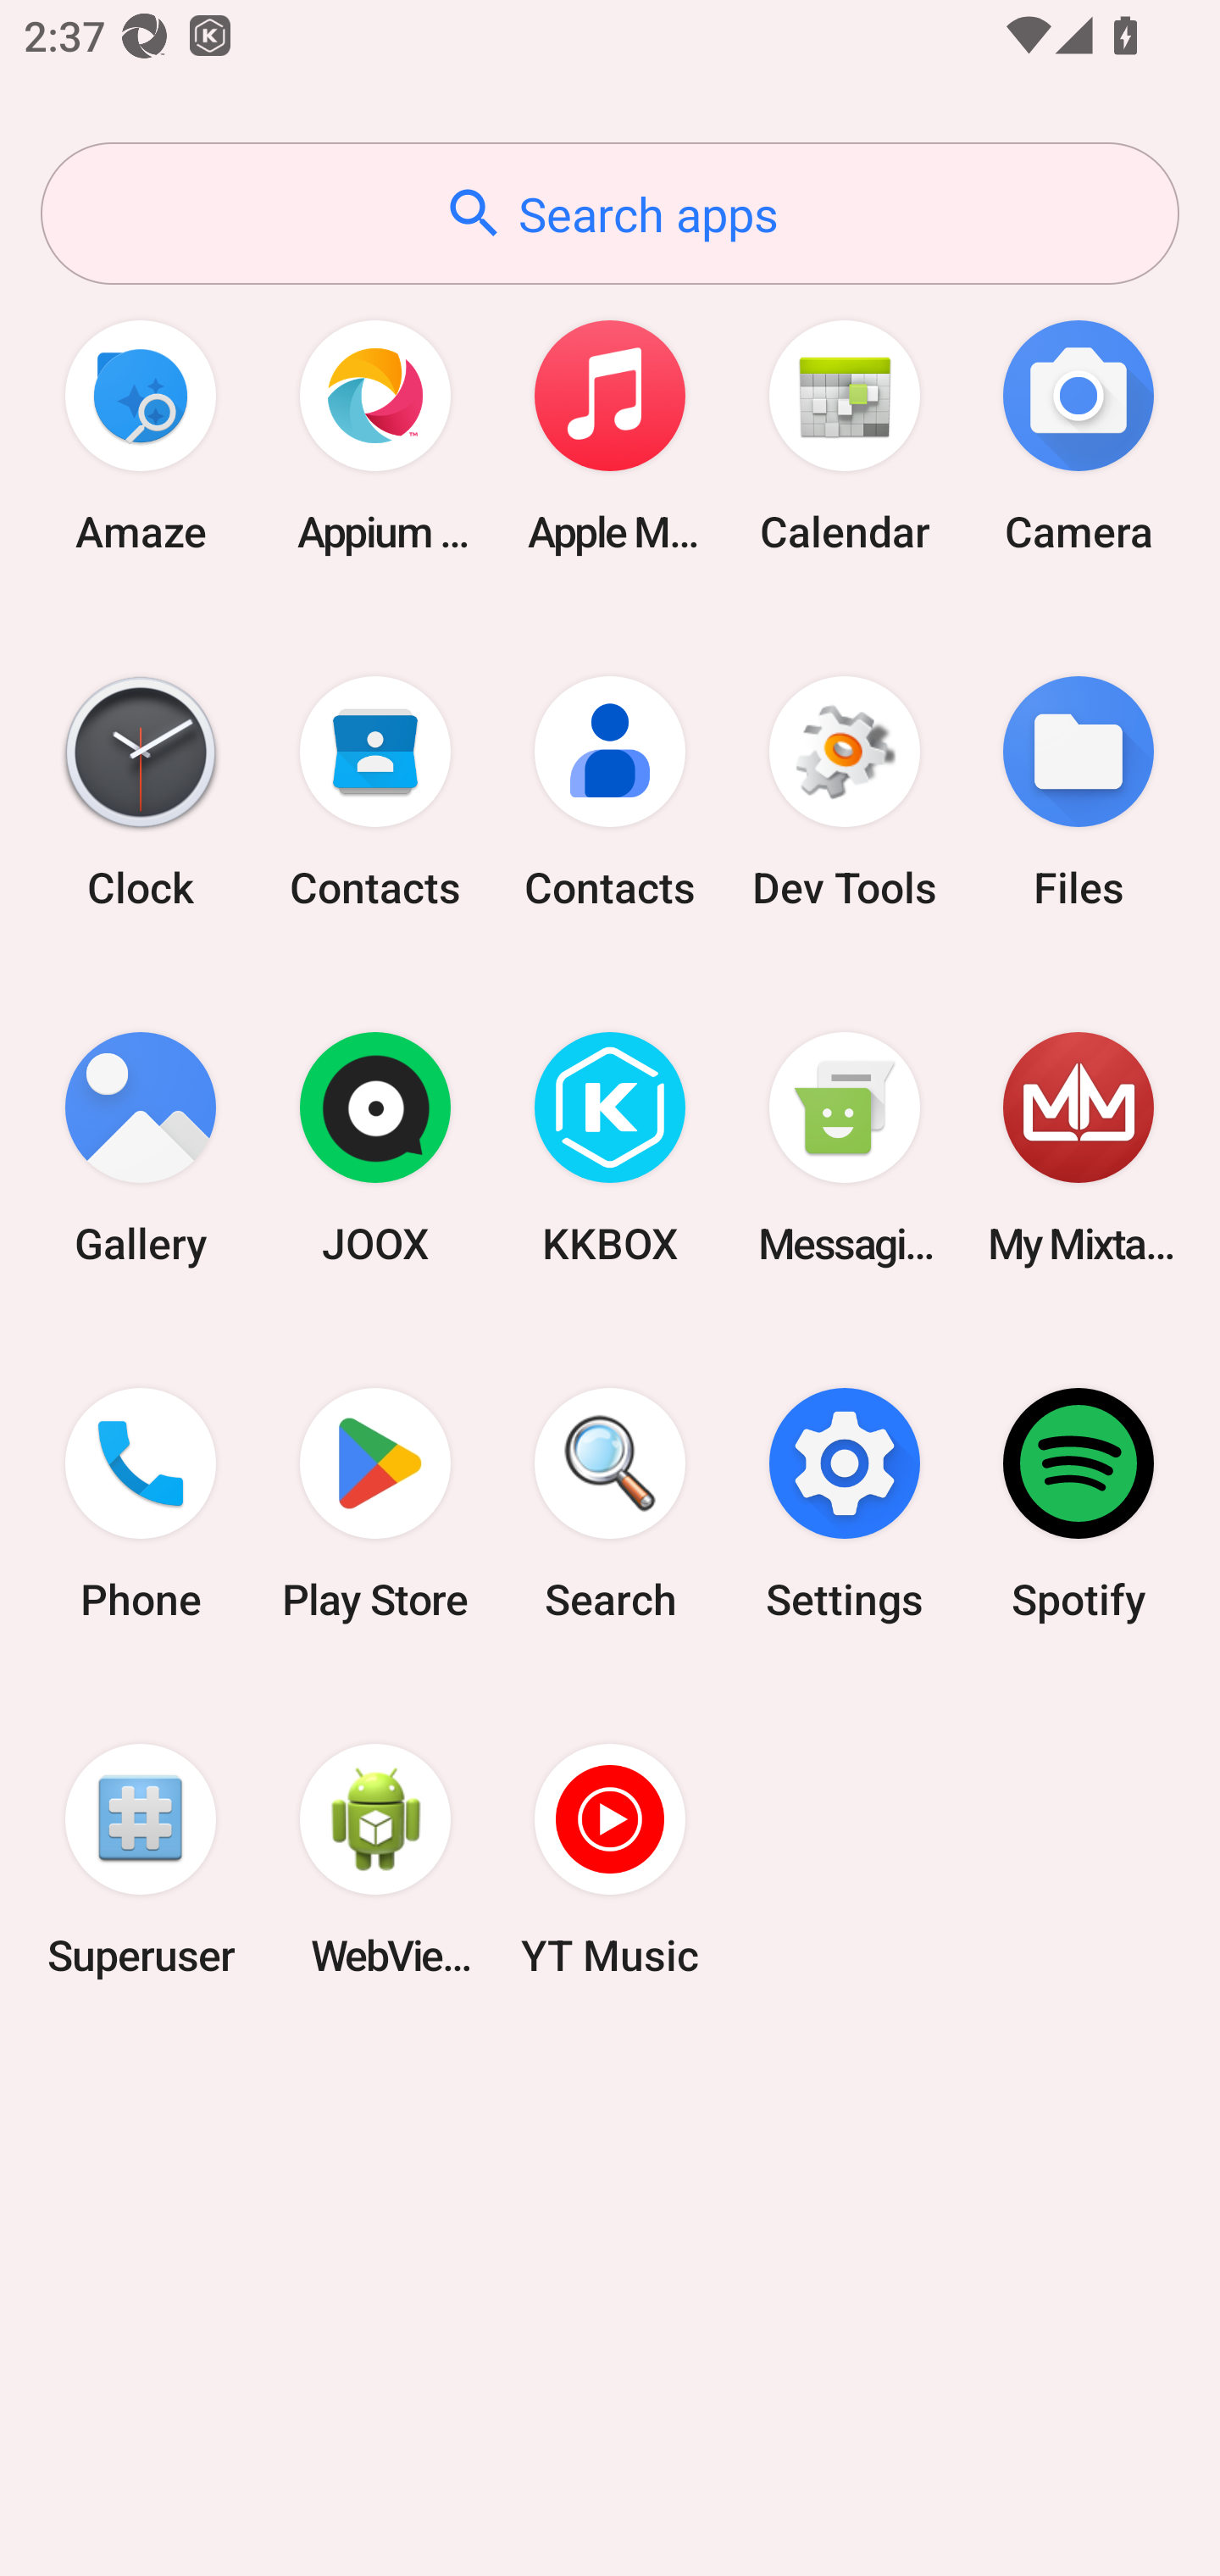  Describe the element at coordinates (1079, 791) in the screenshot. I see `Files` at that location.